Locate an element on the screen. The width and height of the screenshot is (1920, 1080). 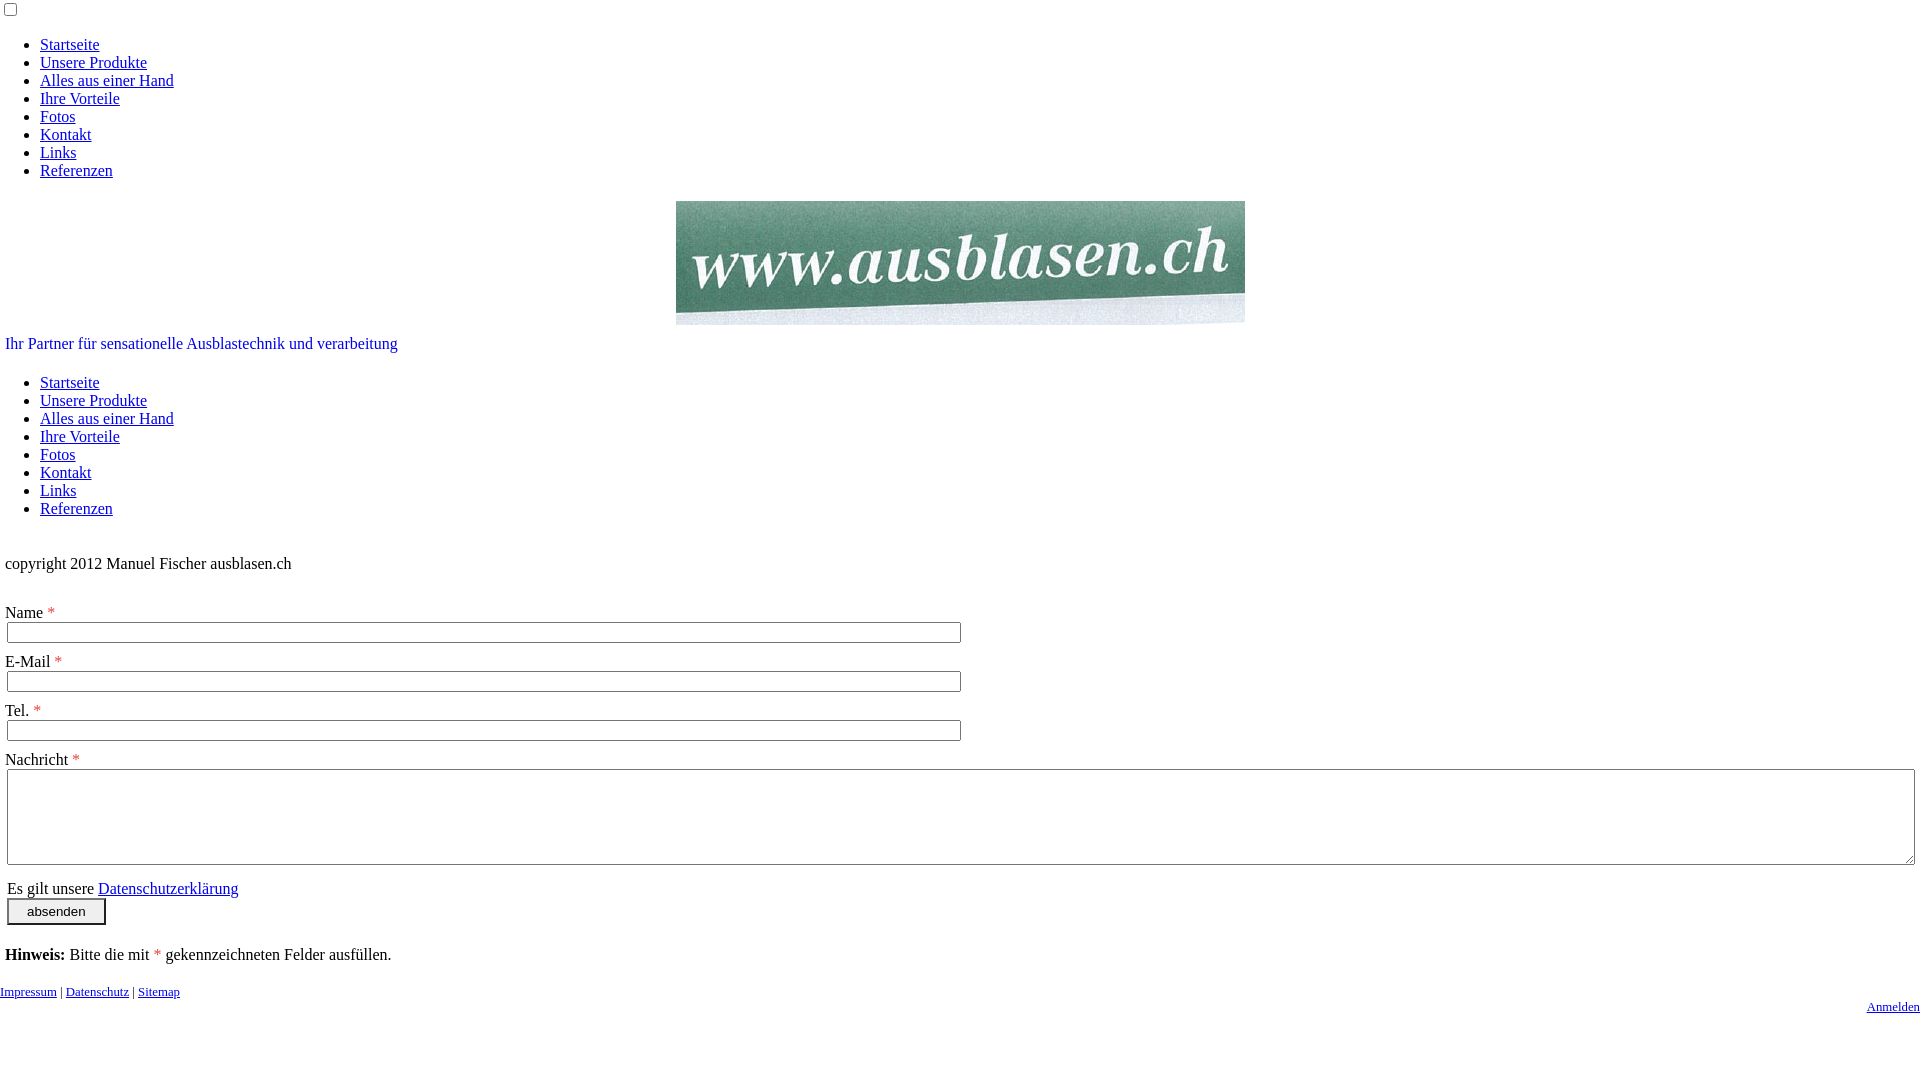
Sitemap is located at coordinates (159, 992).